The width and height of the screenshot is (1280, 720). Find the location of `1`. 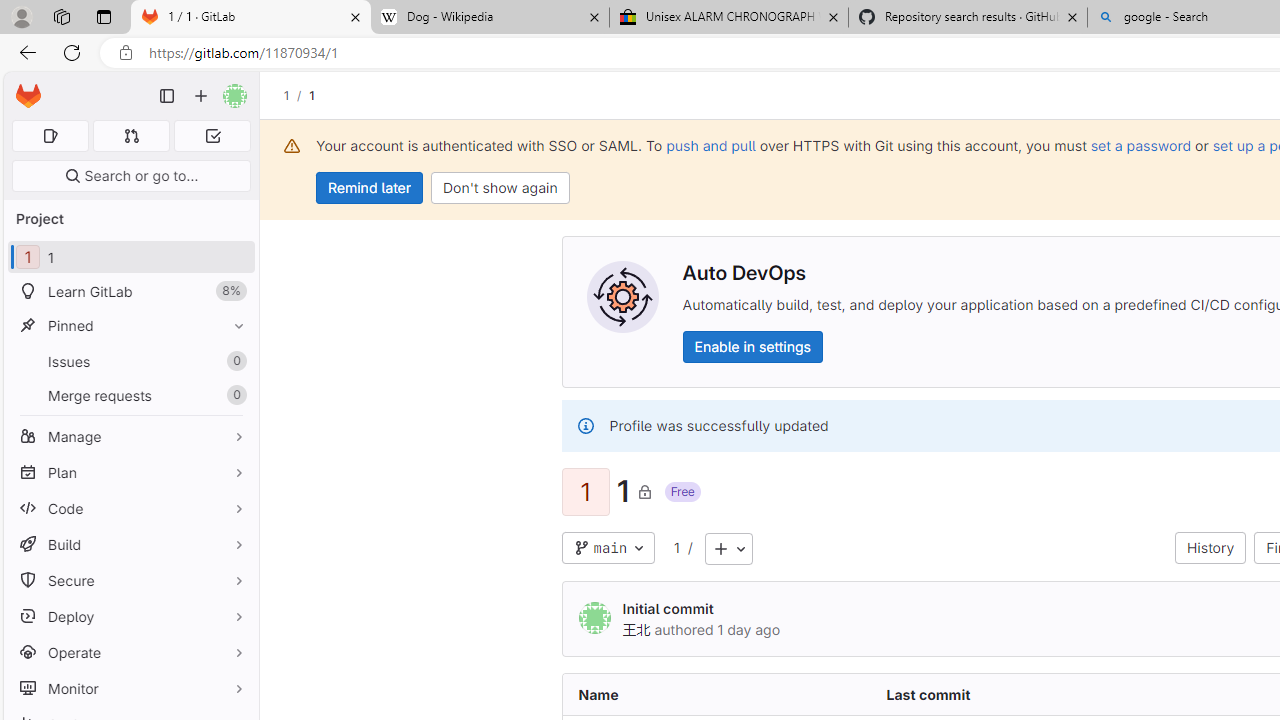

1 is located at coordinates (676, 548).